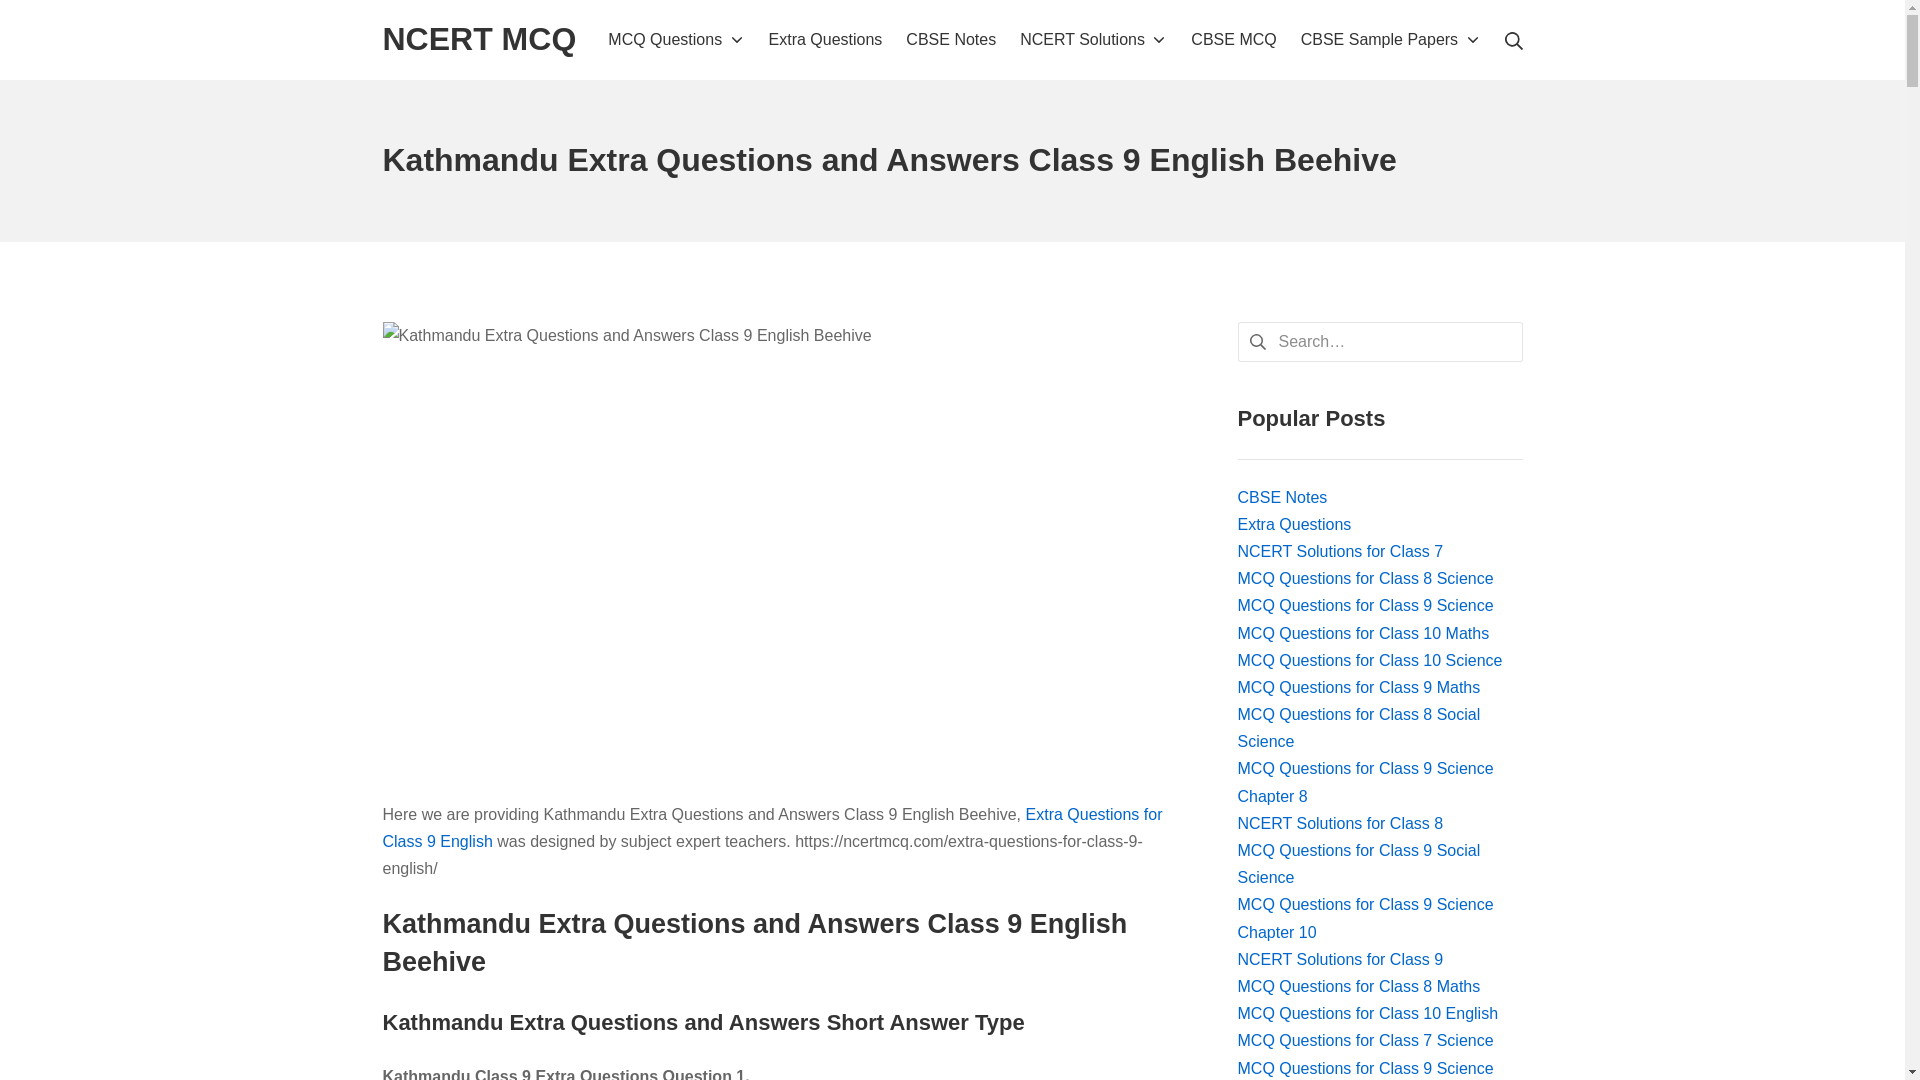 The image size is (1920, 1080). I want to click on Extra Questions, so click(826, 38).